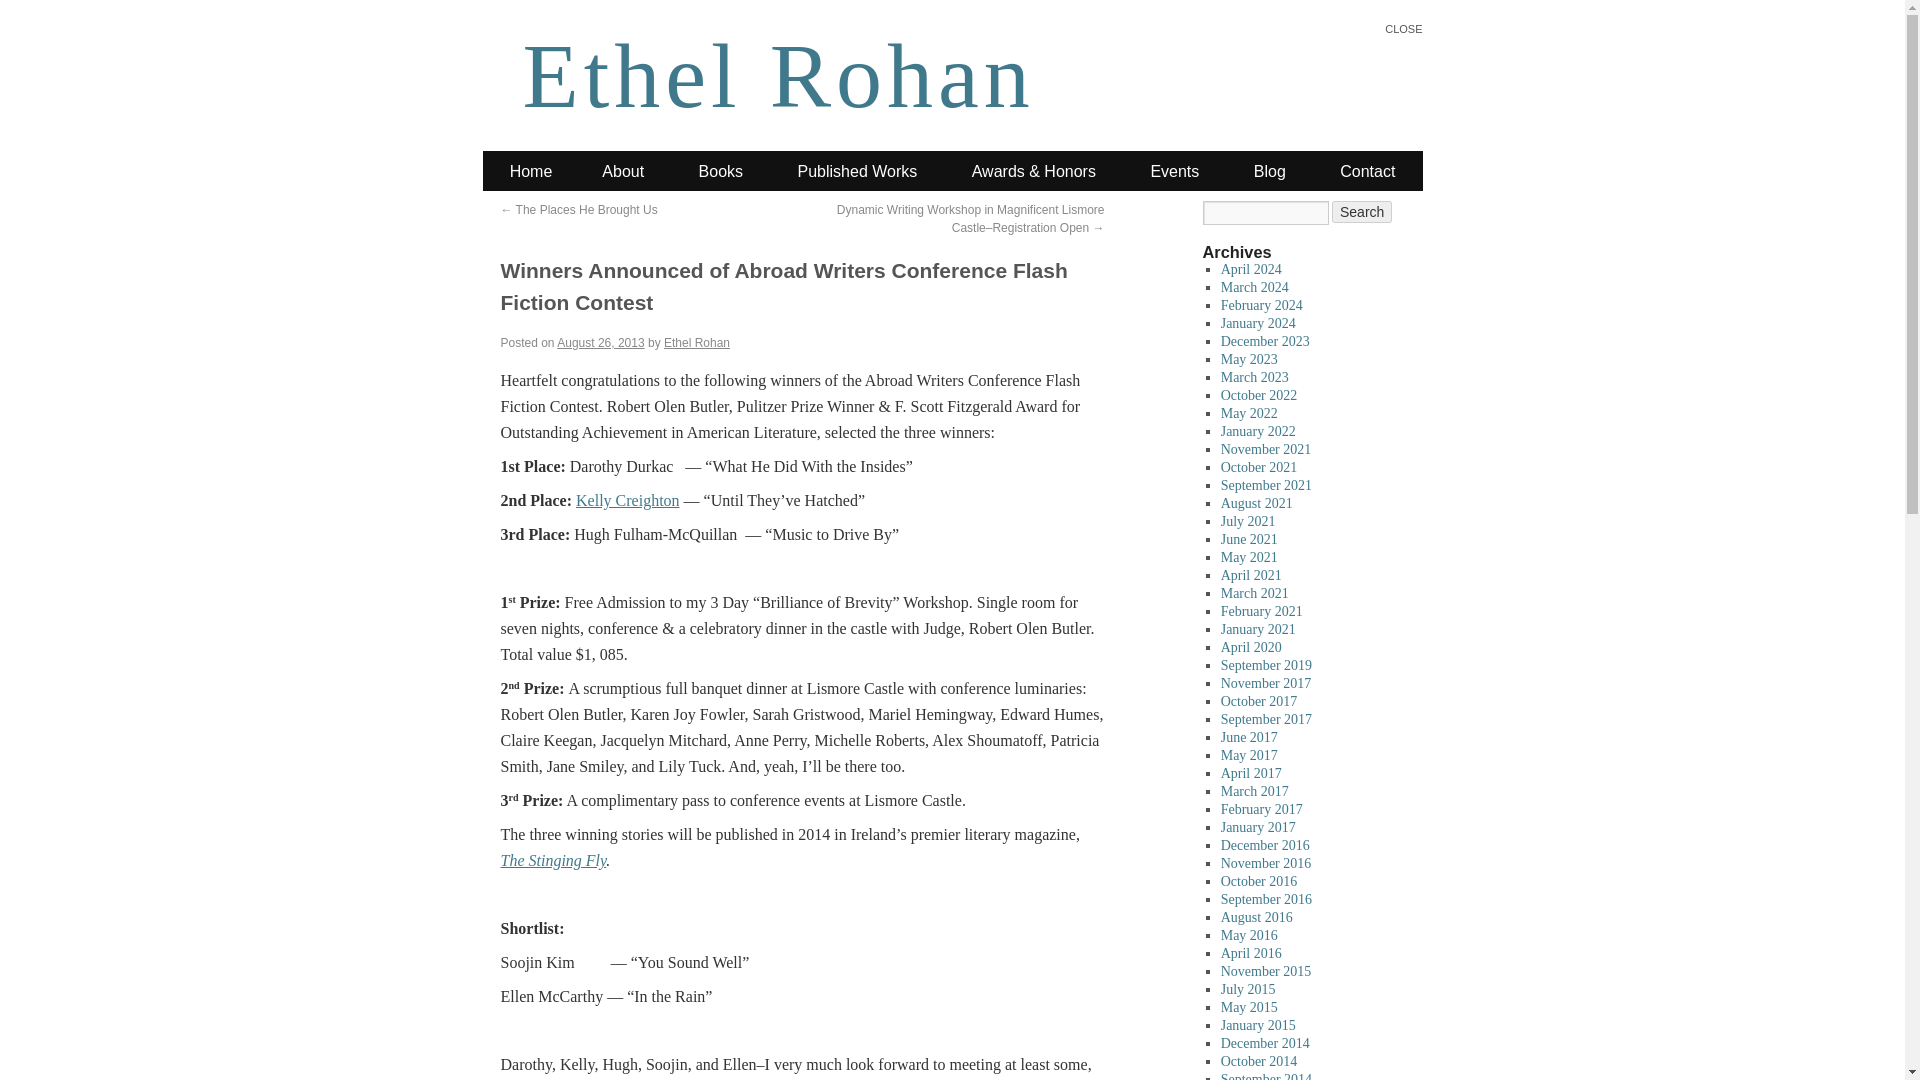 The image size is (1920, 1080). I want to click on September 2021, so click(1266, 485).